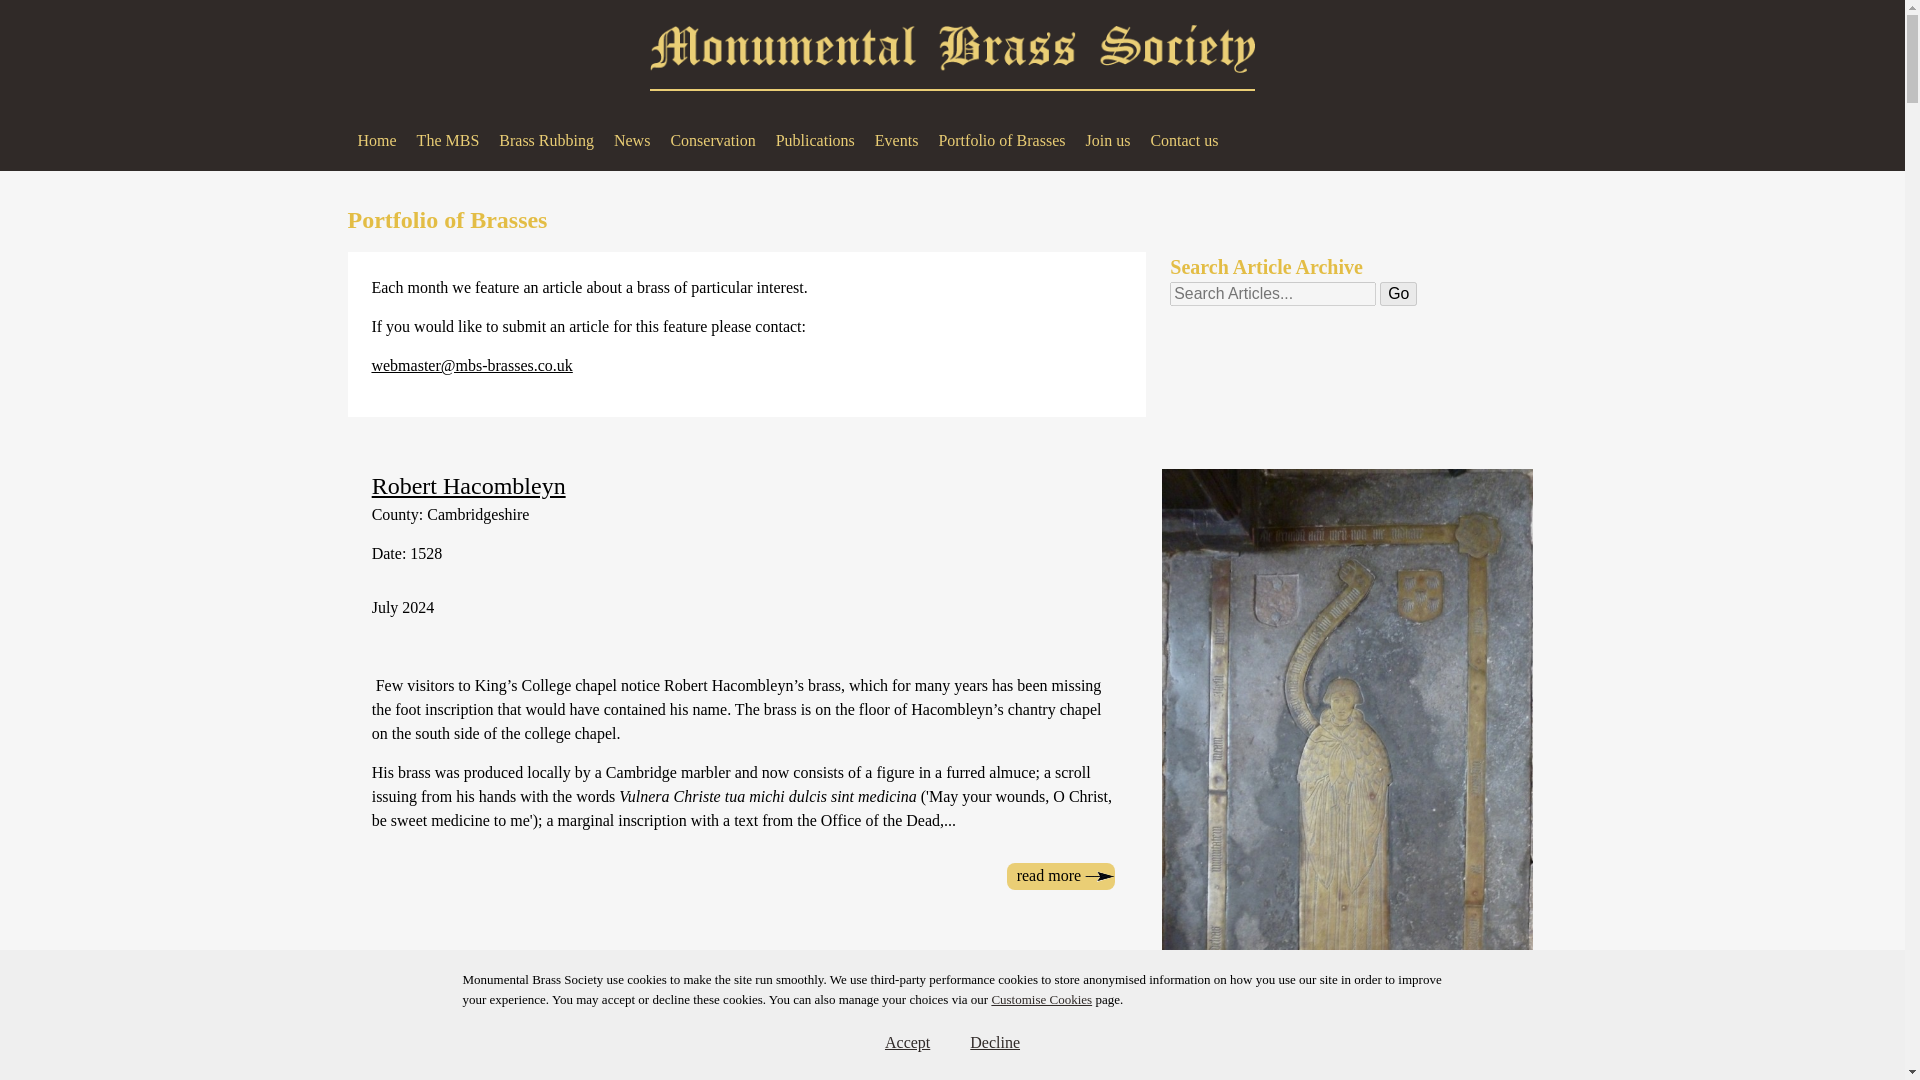  What do you see at coordinates (1060, 876) in the screenshot?
I see `read more` at bounding box center [1060, 876].